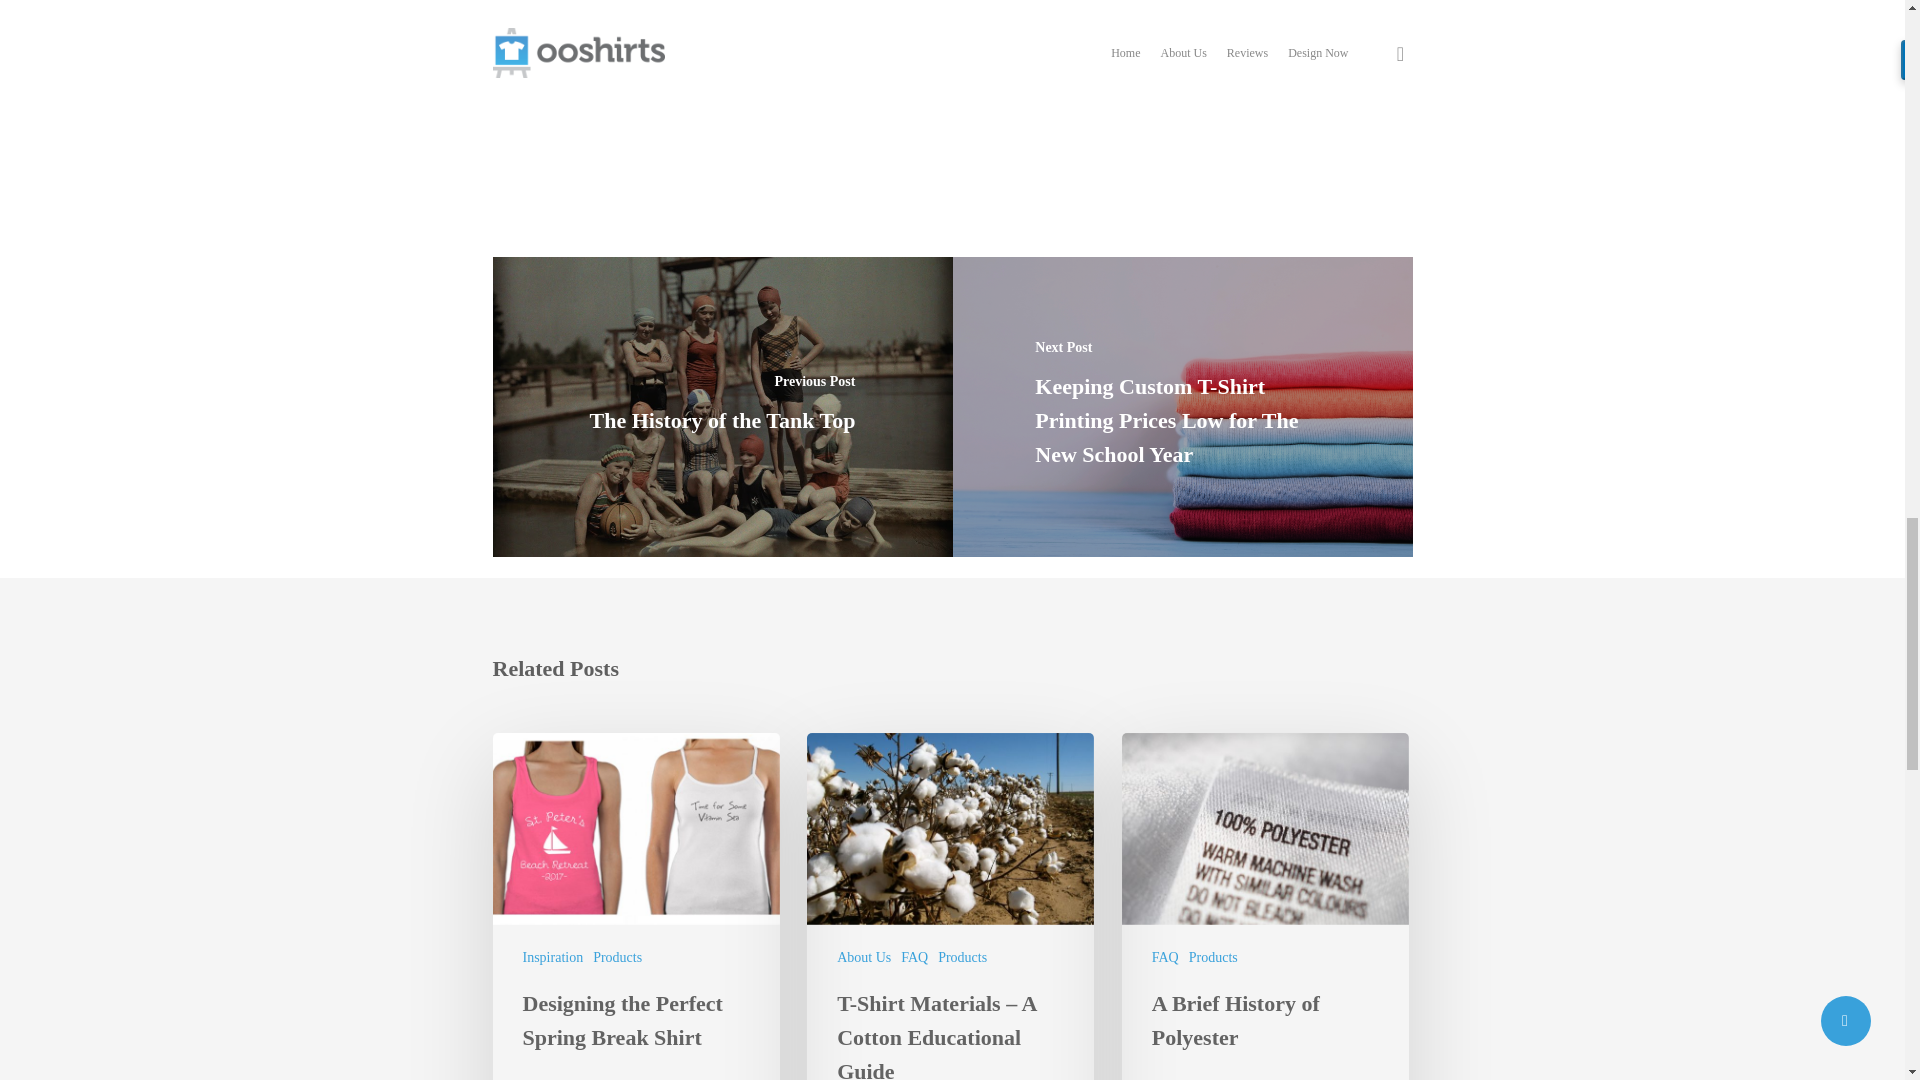 Image resolution: width=1920 pixels, height=1080 pixels. I want to click on Products, so click(962, 957).